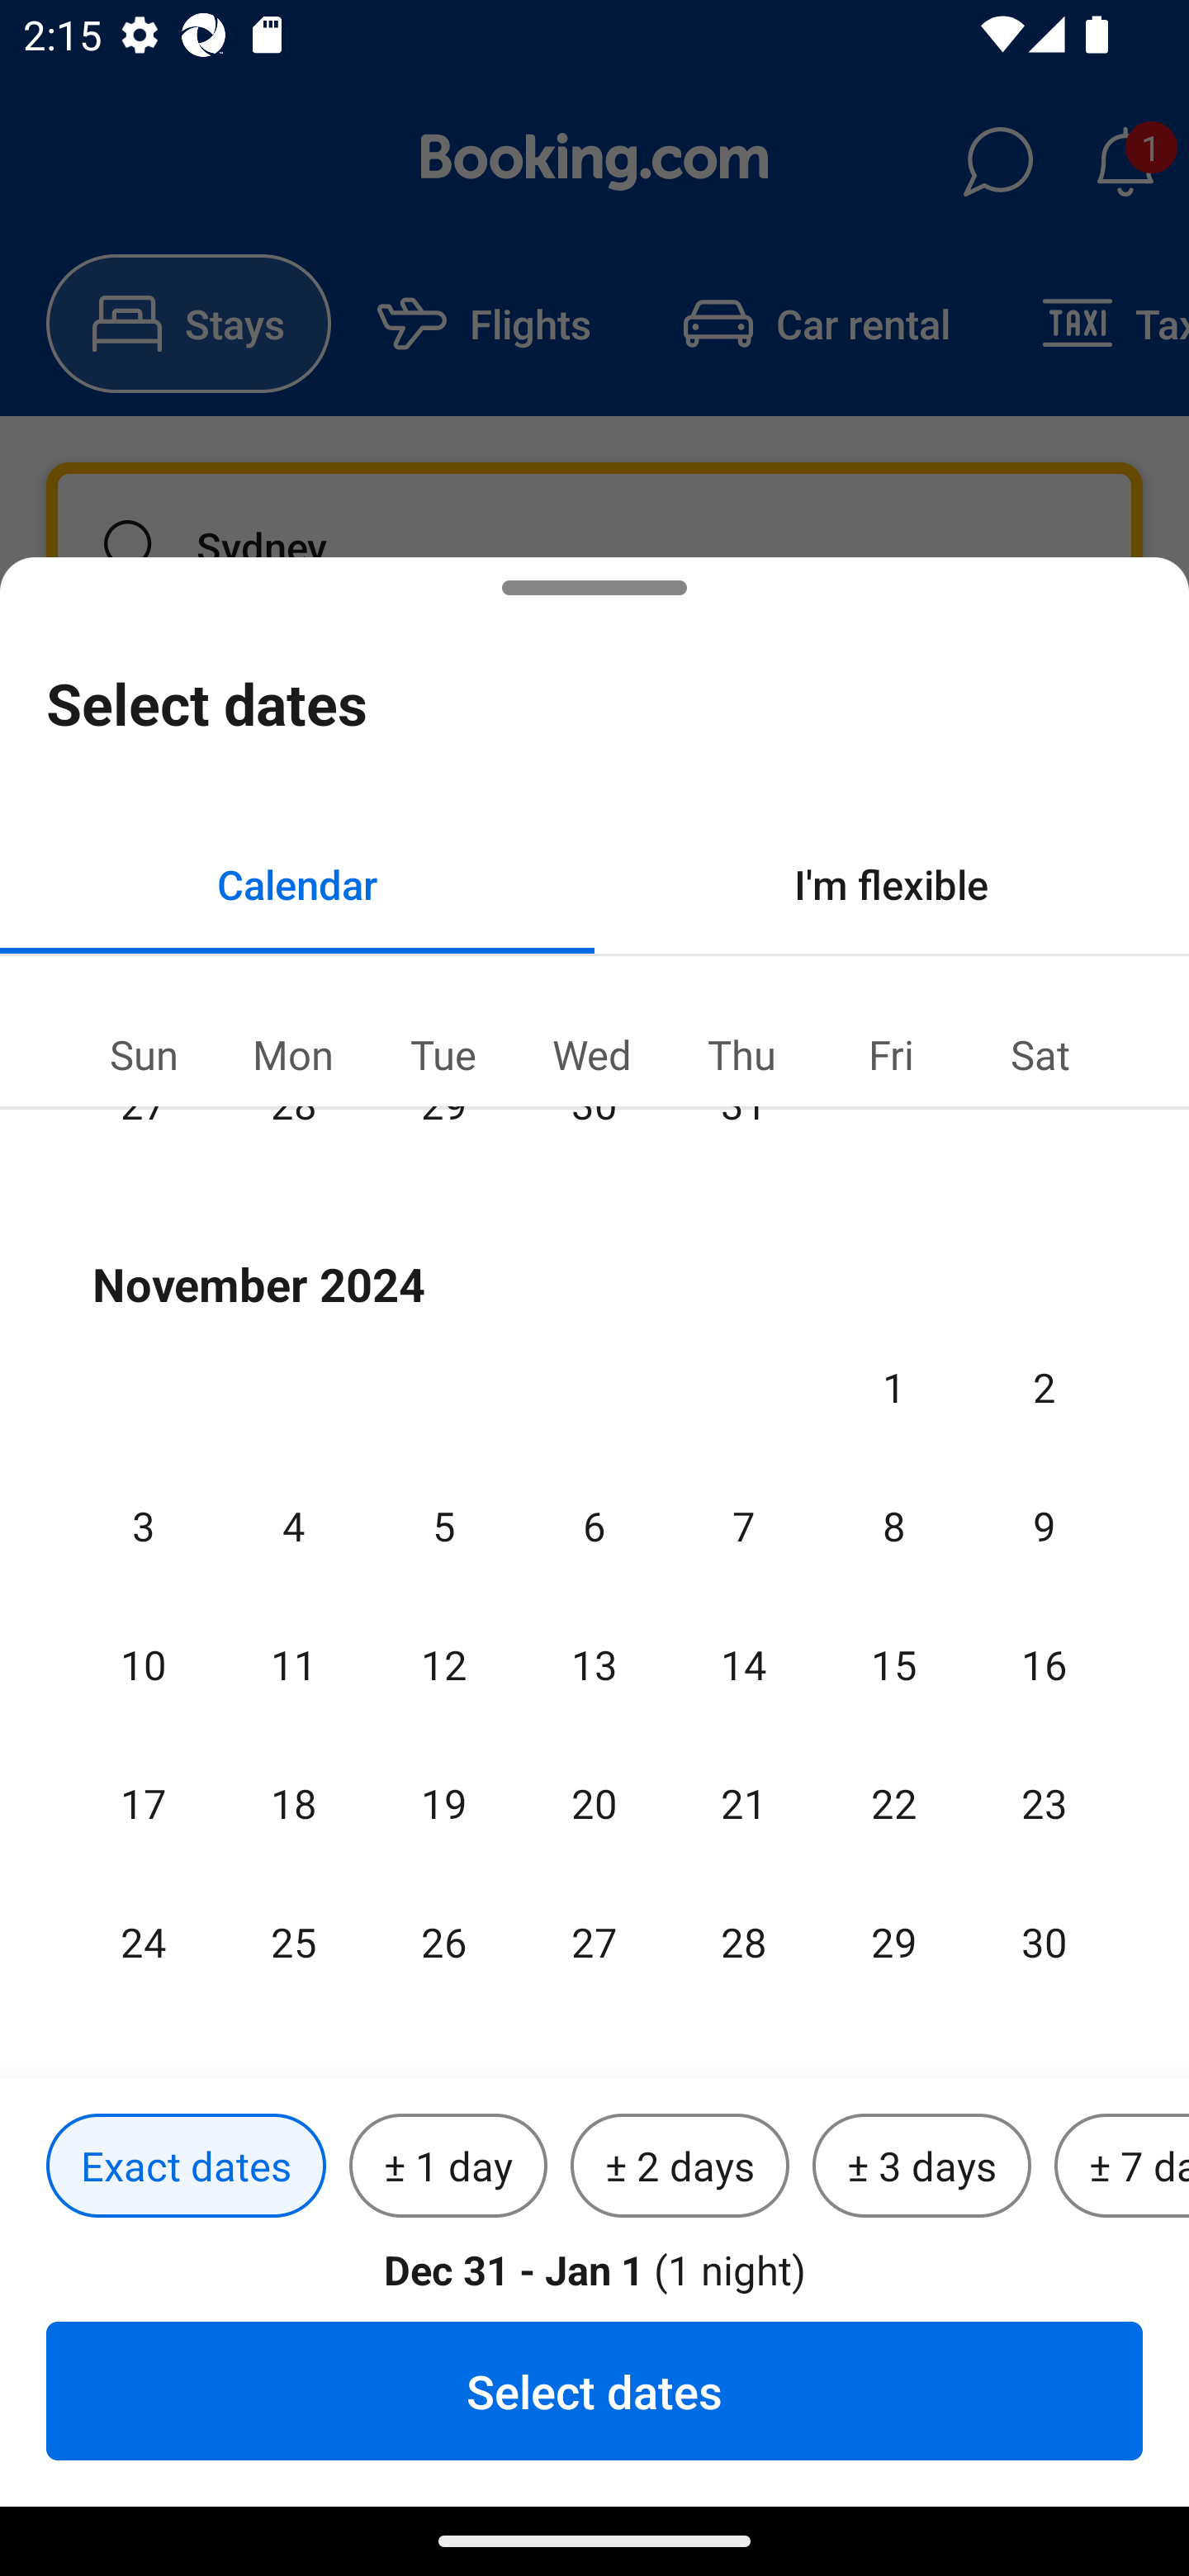 The height and width of the screenshot is (2576, 1189). Describe the element at coordinates (448, 2166) in the screenshot. I see `± 1 day` at that location.